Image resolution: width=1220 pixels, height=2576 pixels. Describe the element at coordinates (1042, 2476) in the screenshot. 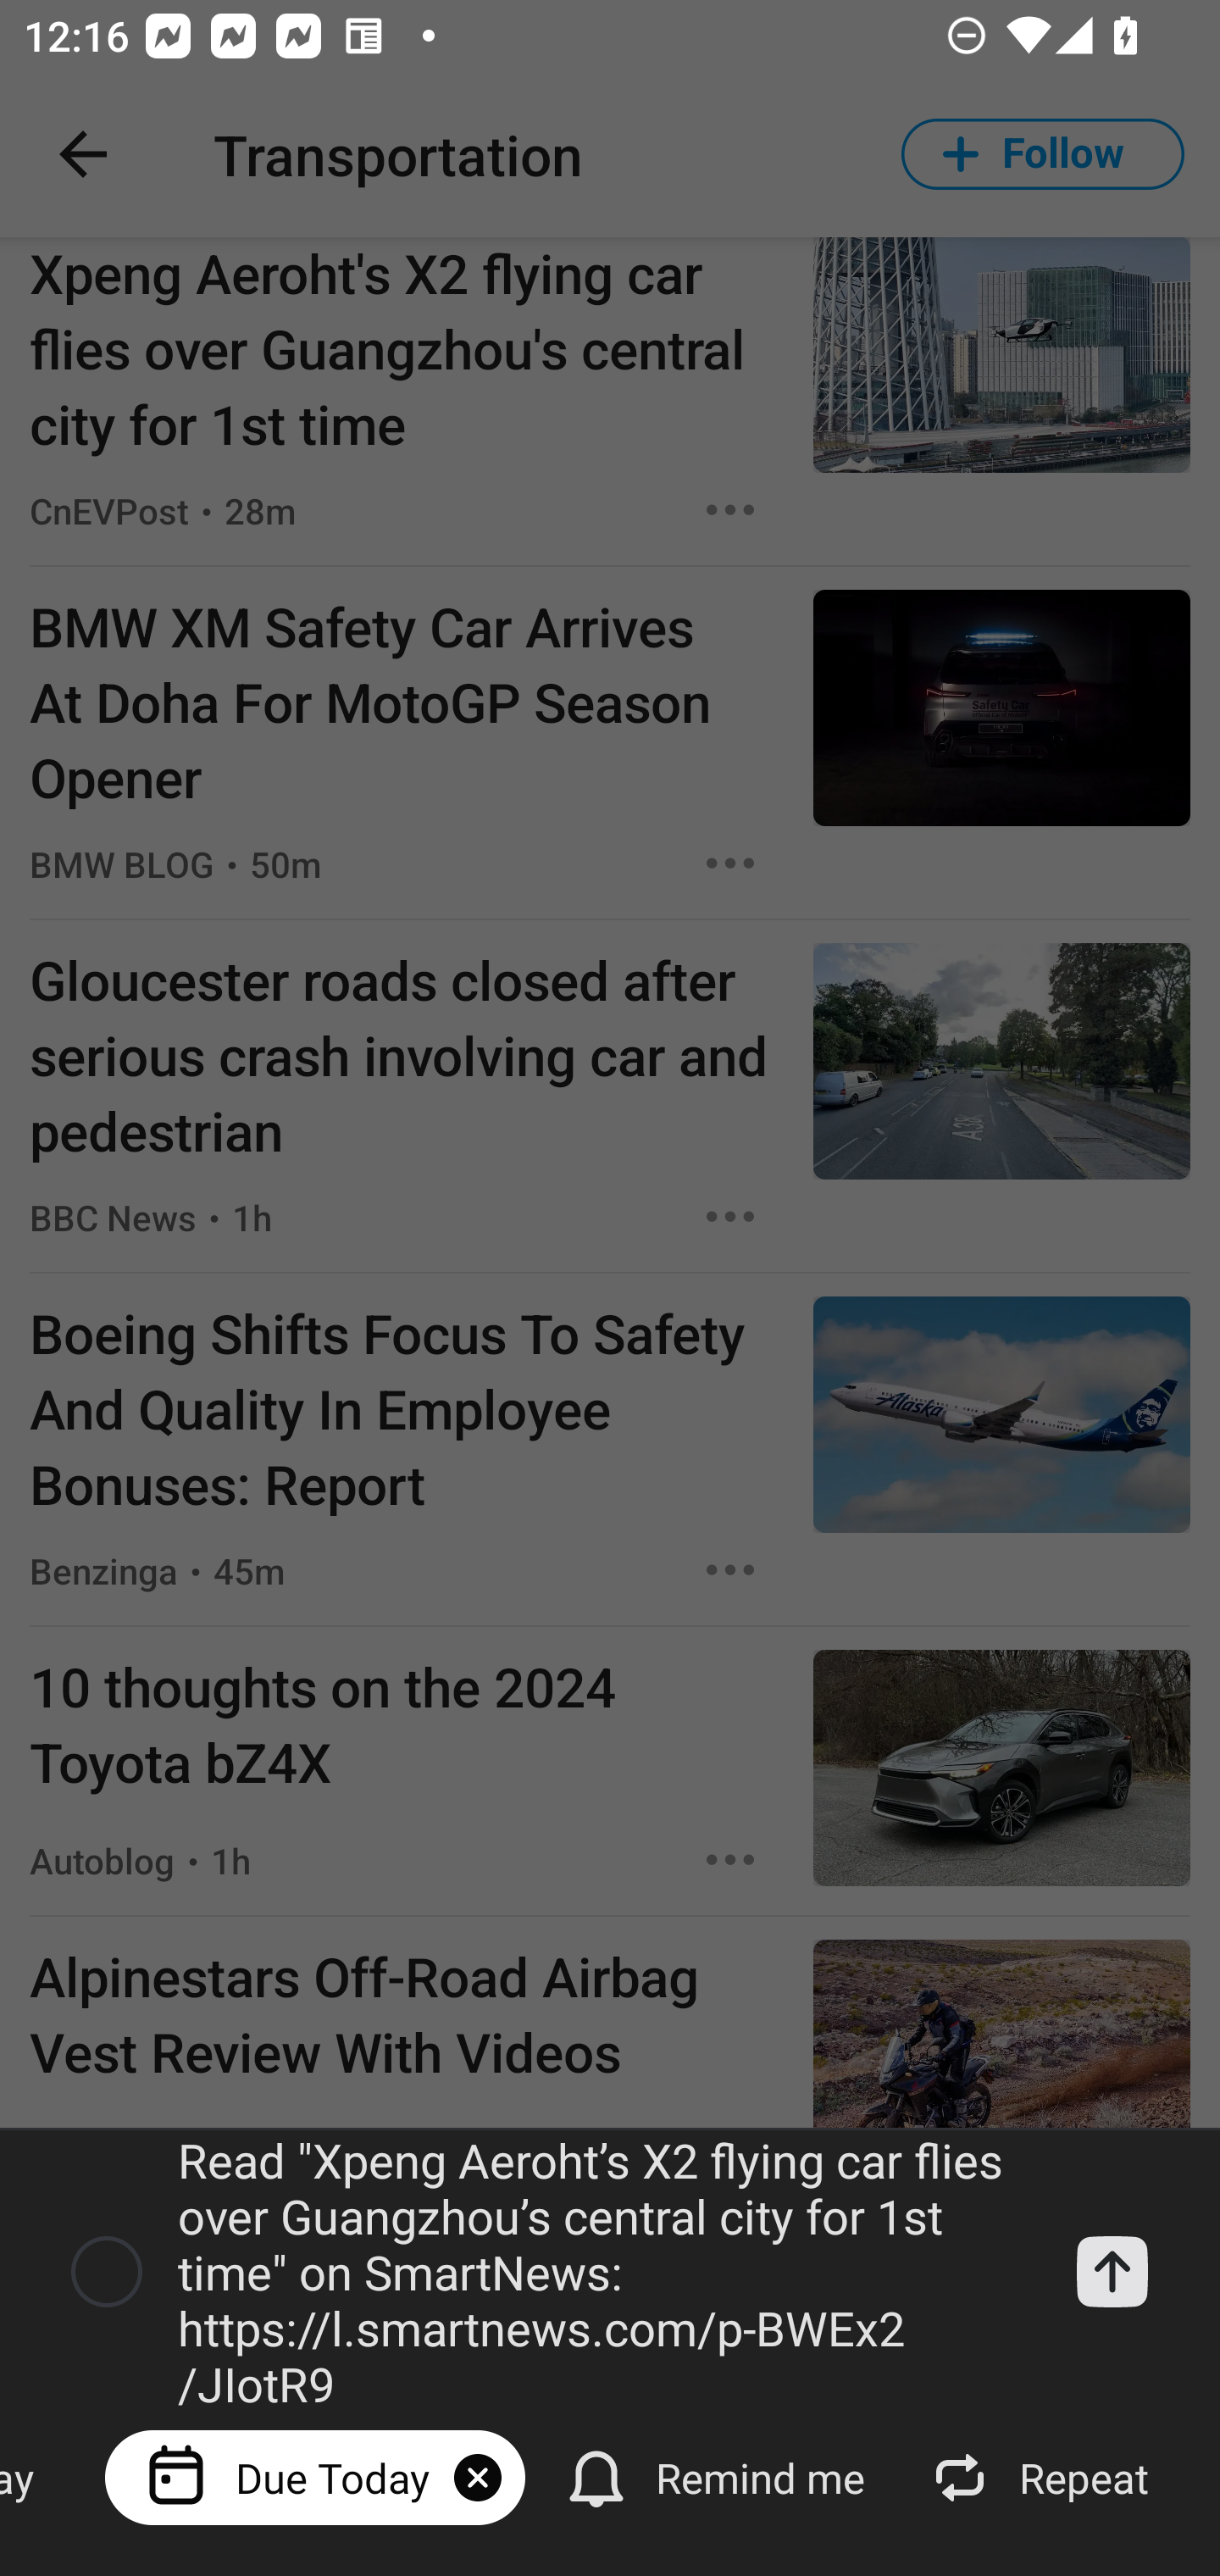

I see `Repeat` at that location.